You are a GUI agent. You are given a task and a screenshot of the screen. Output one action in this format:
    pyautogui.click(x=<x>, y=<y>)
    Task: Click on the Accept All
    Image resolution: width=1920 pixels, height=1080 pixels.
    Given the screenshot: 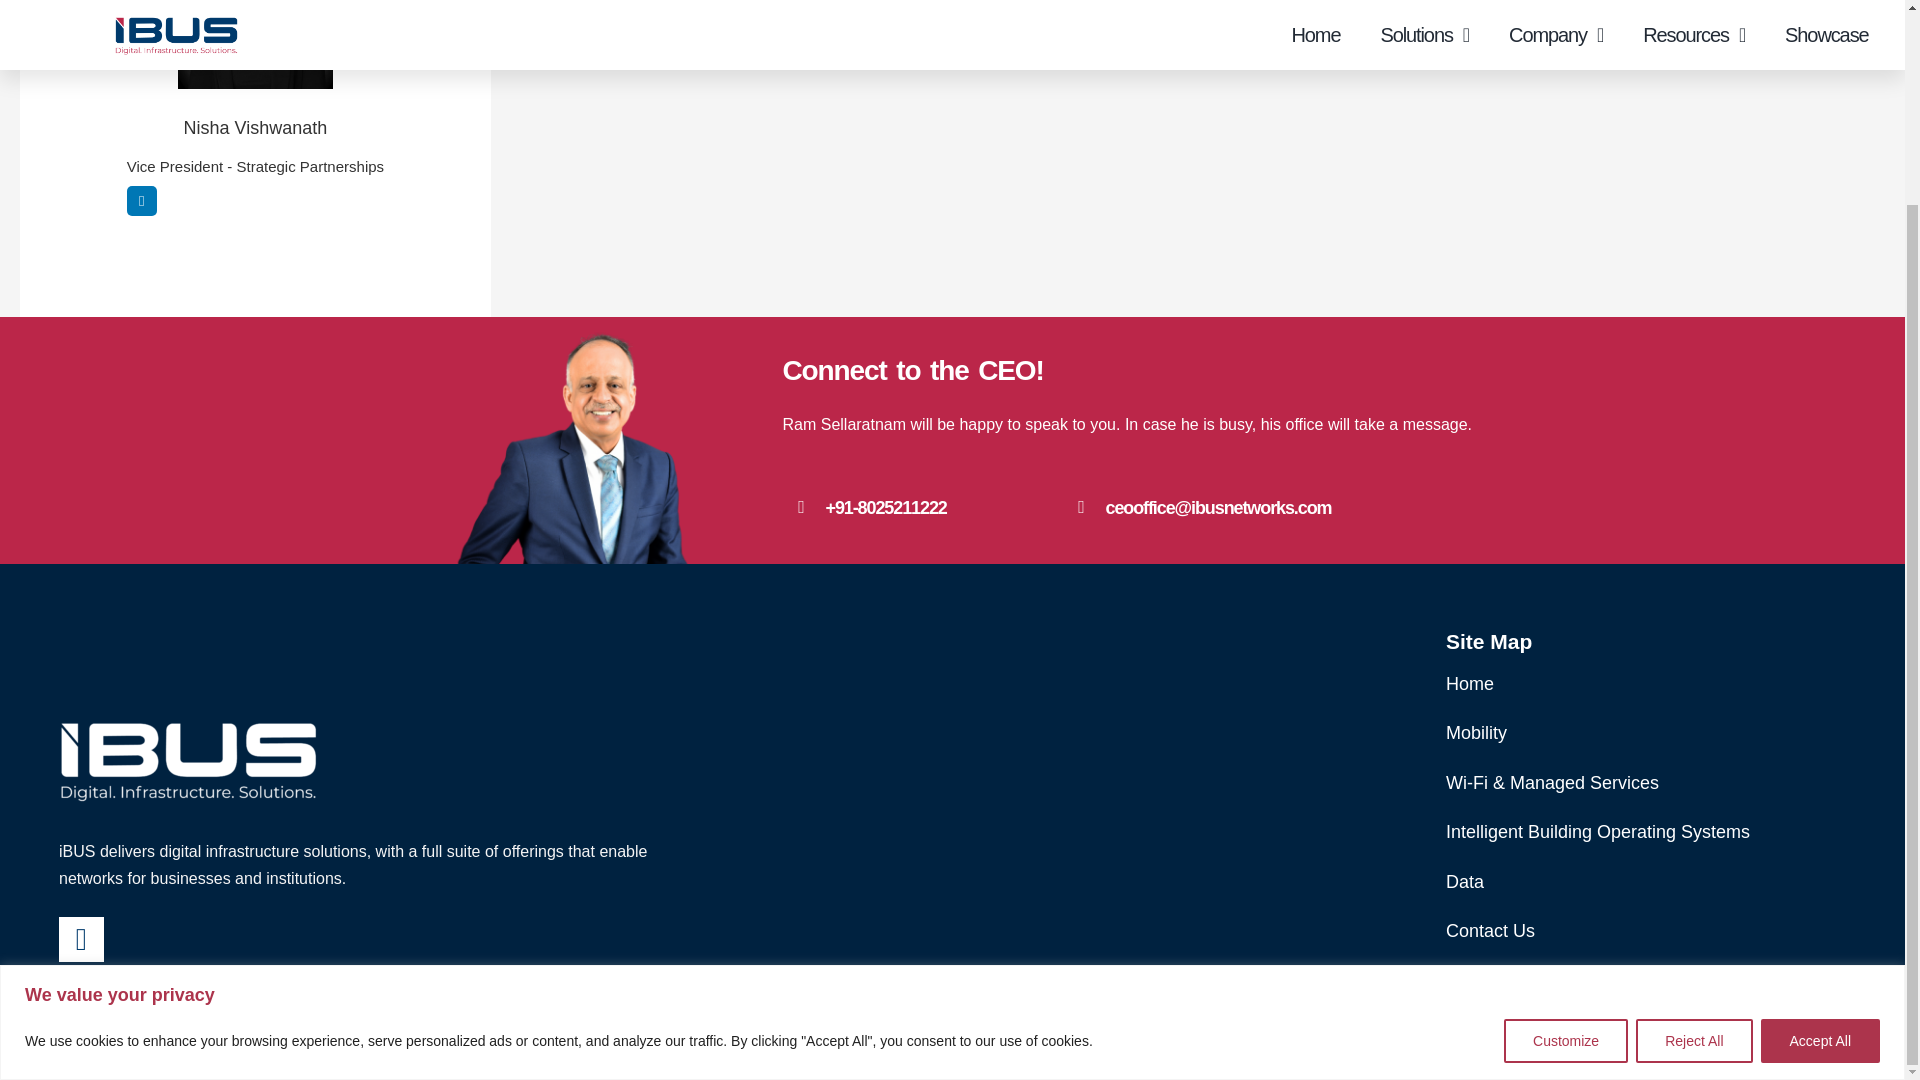 What is the action you would take?
    pyautogui.click(x=1820, y=802)
    